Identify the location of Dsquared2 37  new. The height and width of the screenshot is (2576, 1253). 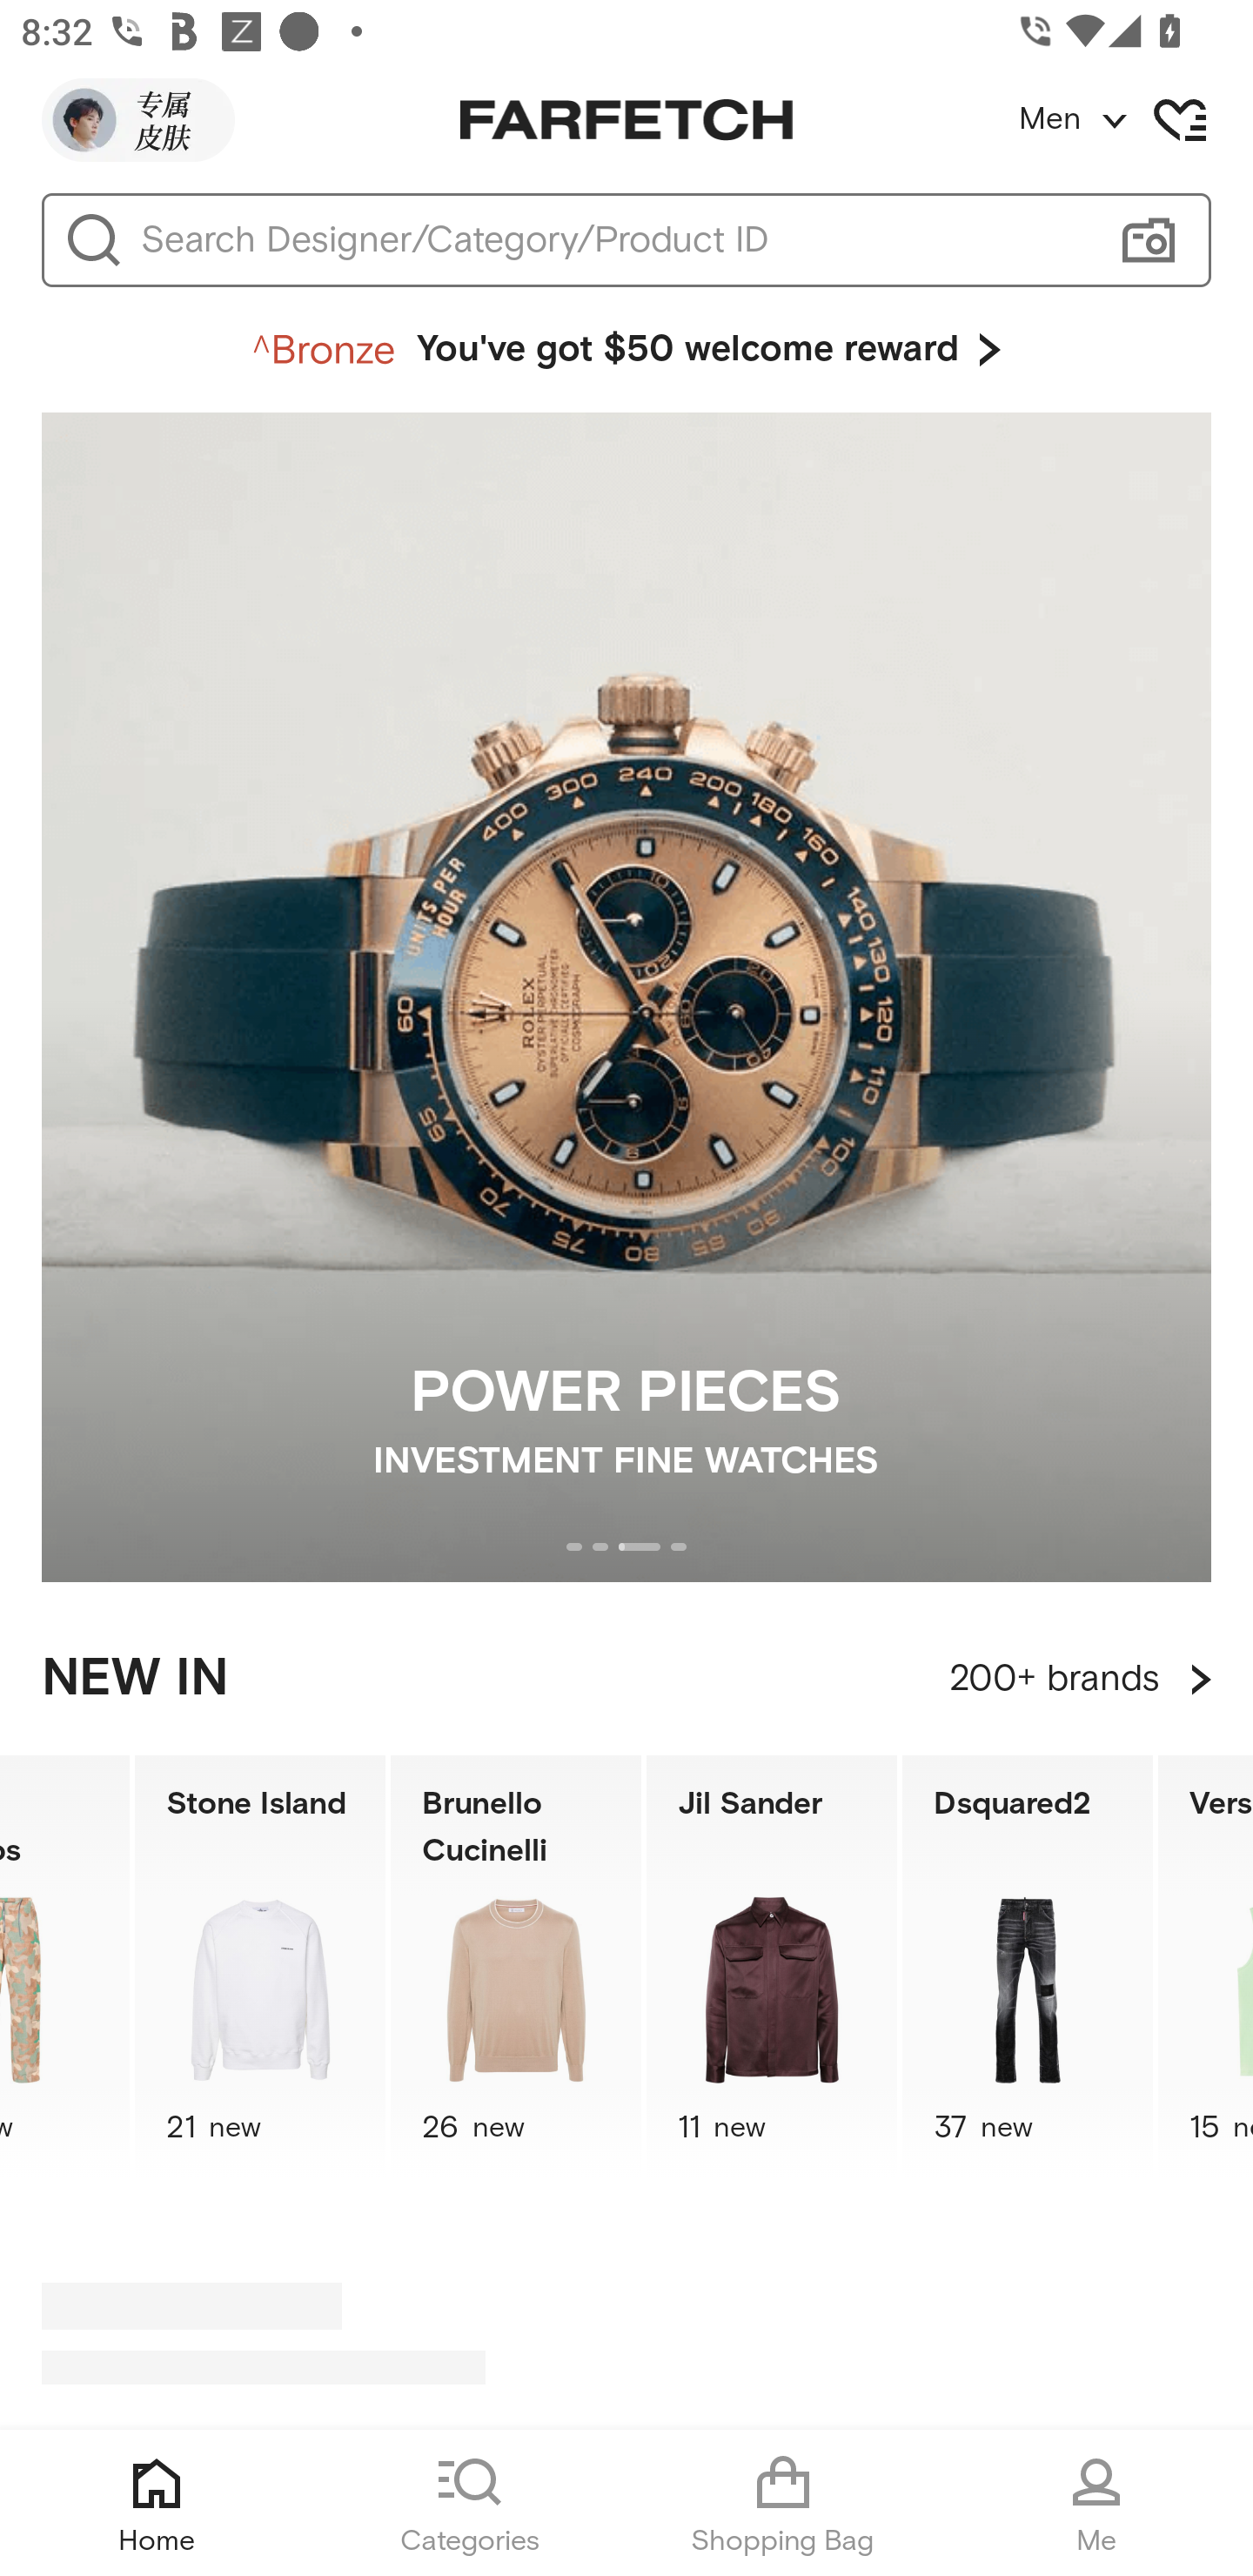
(1027, 1967).